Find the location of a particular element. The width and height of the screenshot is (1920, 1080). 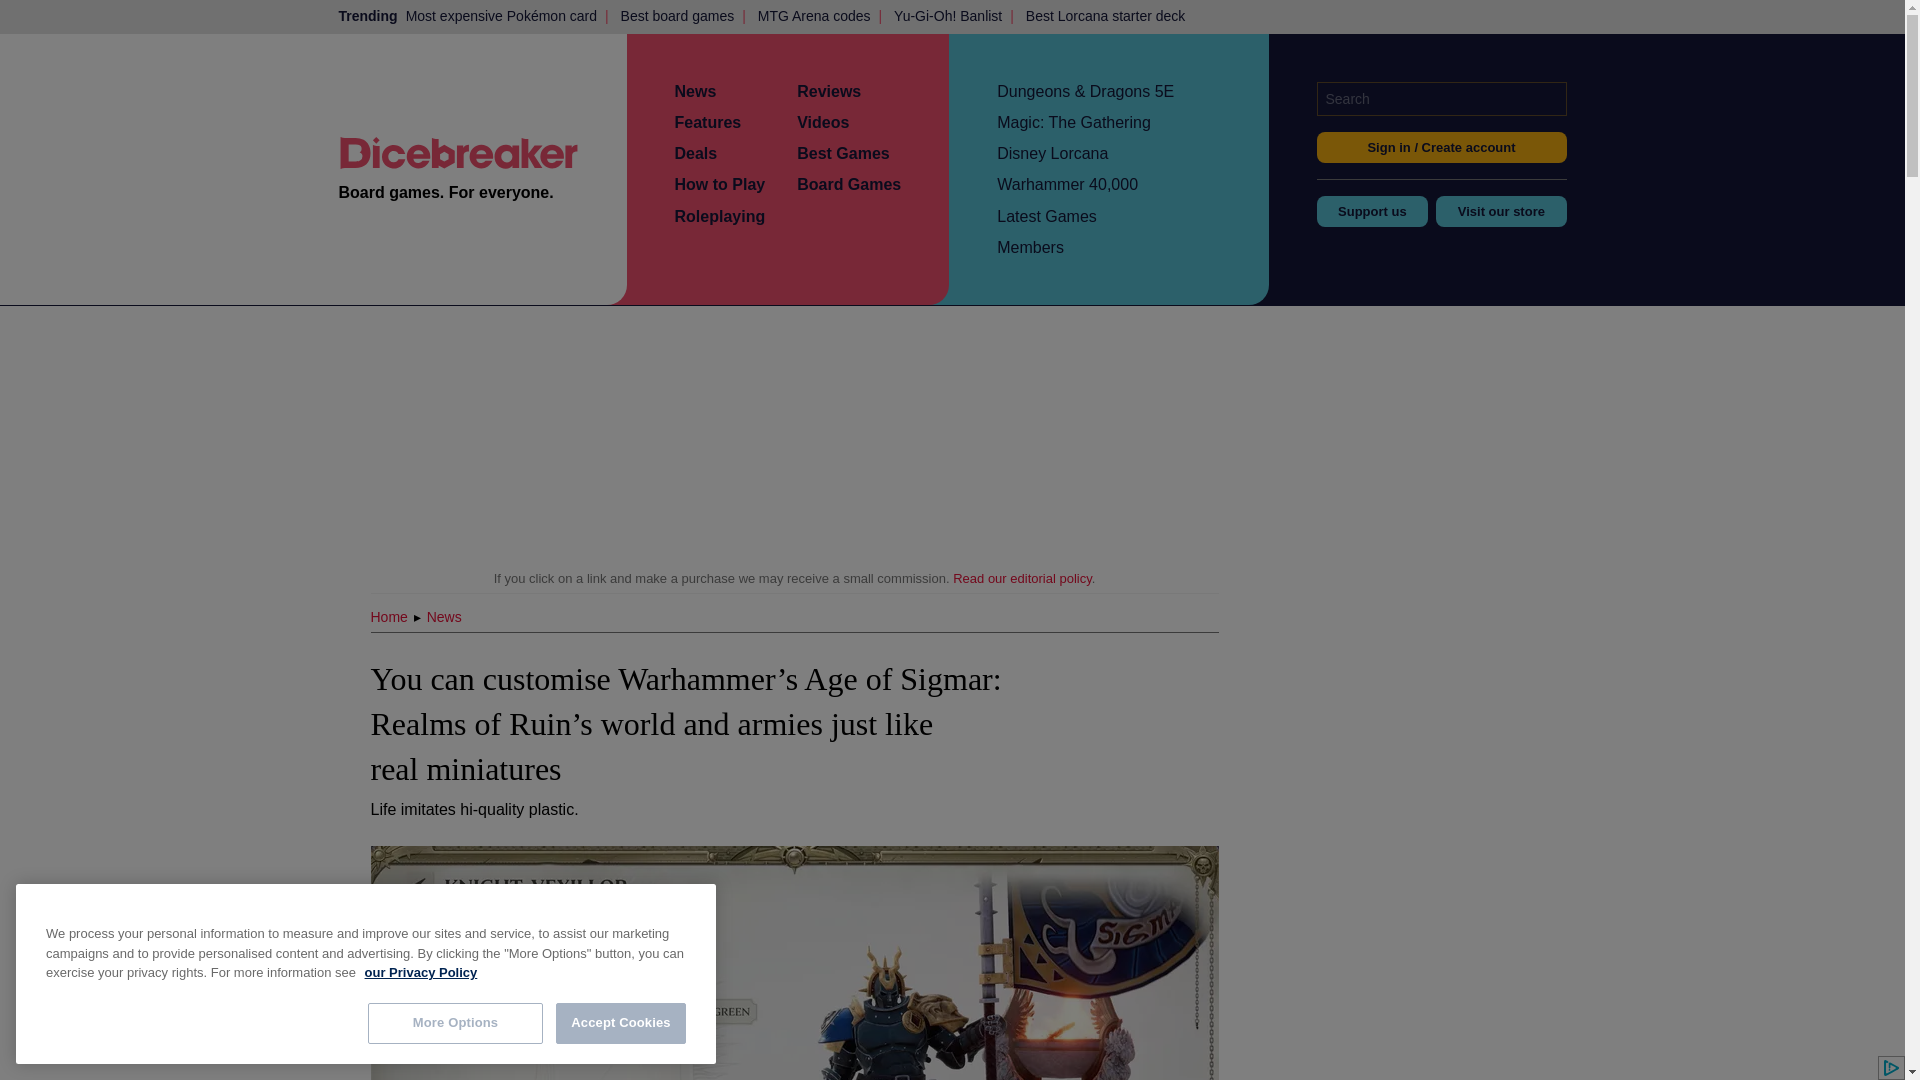

Best Lorcana starter deck is located at coordinates (1106, 16).